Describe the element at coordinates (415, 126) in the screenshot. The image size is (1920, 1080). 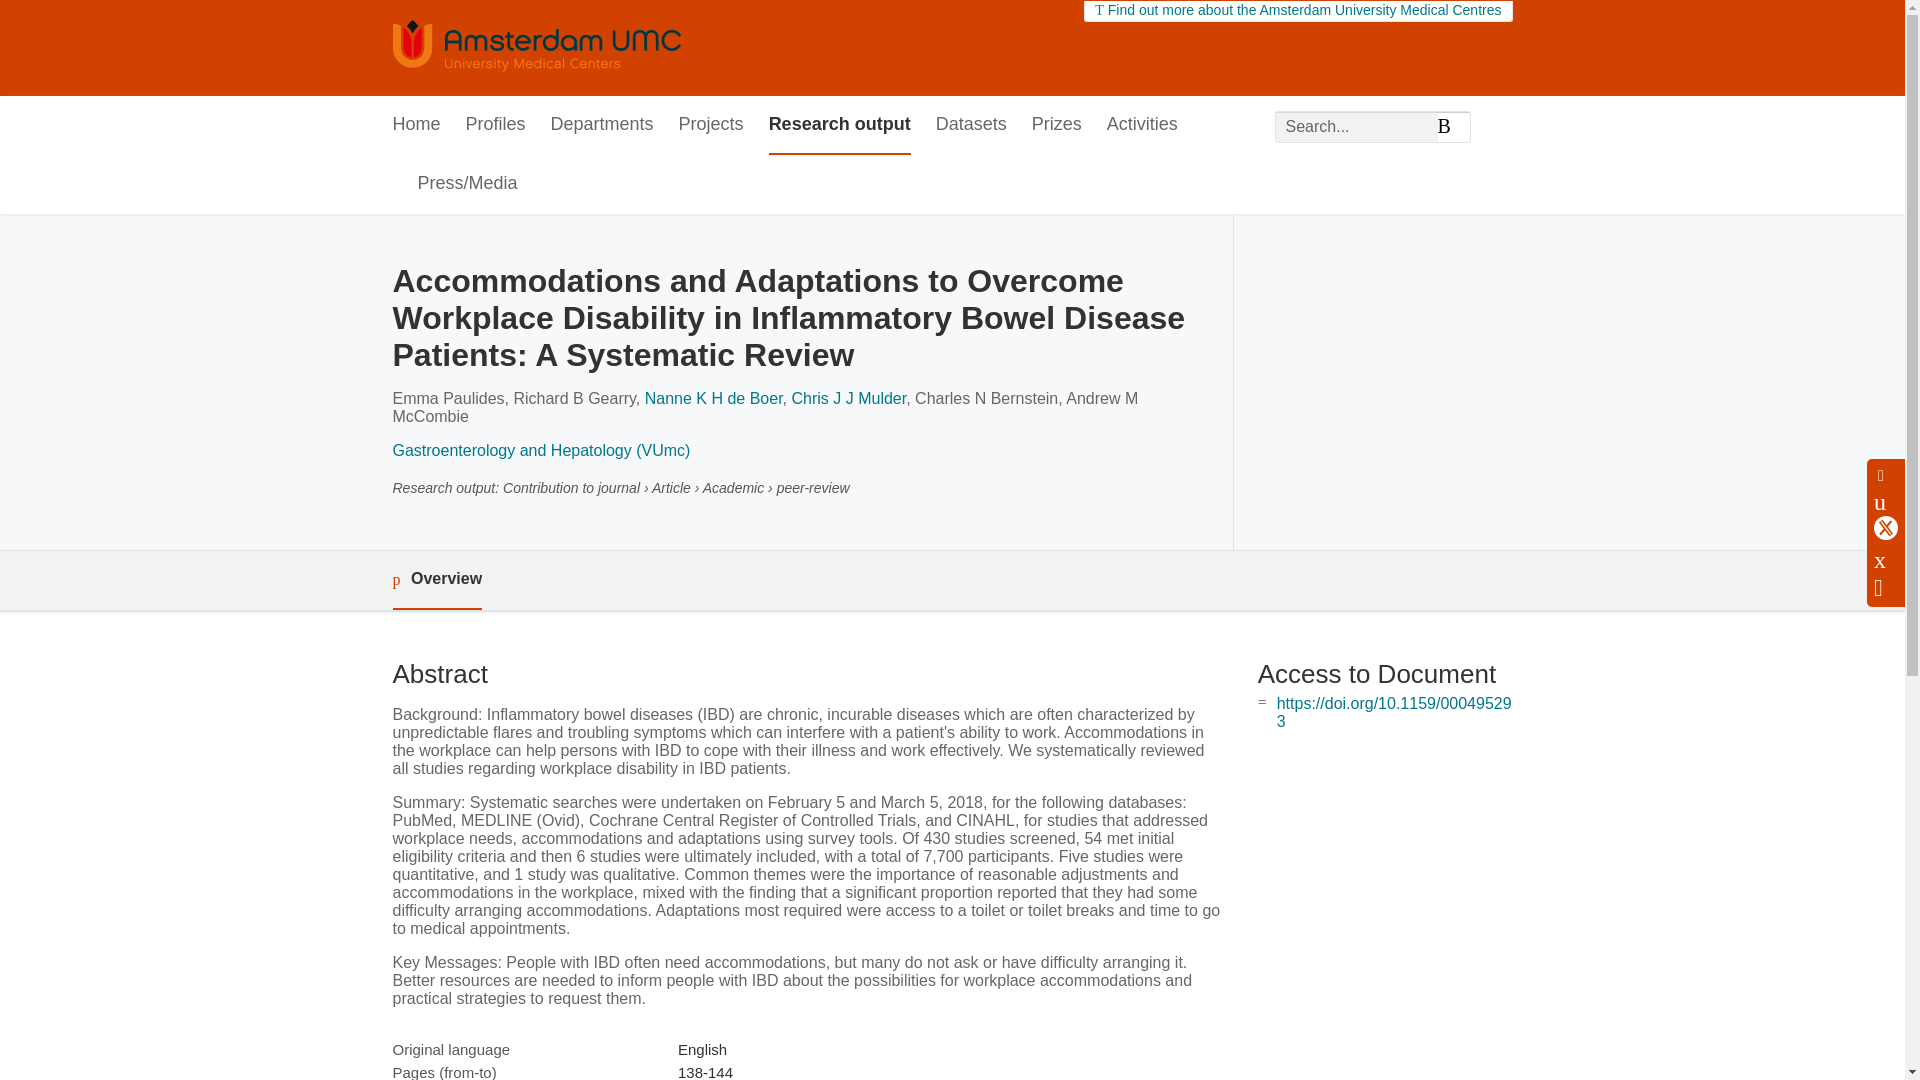
I see `Home` at that location.